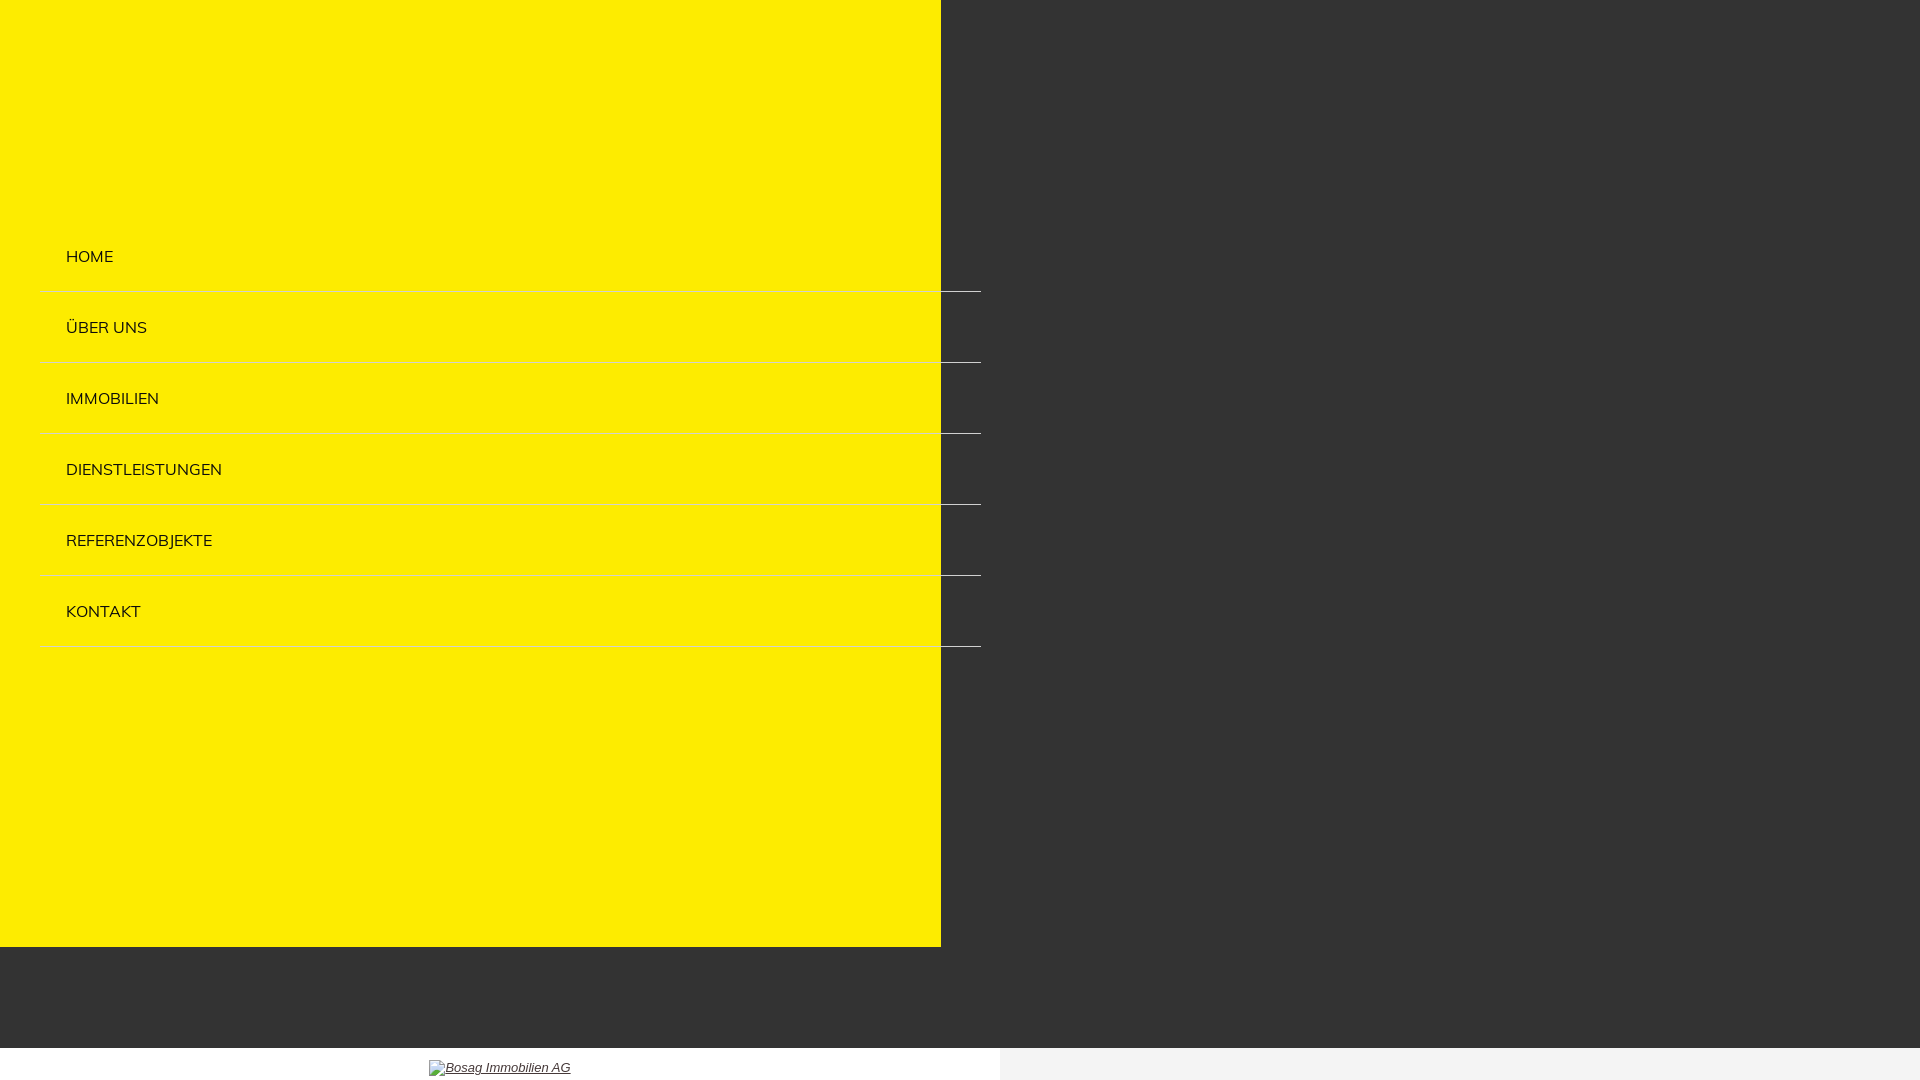 This screenshot has height=1080, width=1920. What do you see at coordinates (510, 398) in the screenshot?
I see `IMMOBILIEN` at bounding box center [510, 398].